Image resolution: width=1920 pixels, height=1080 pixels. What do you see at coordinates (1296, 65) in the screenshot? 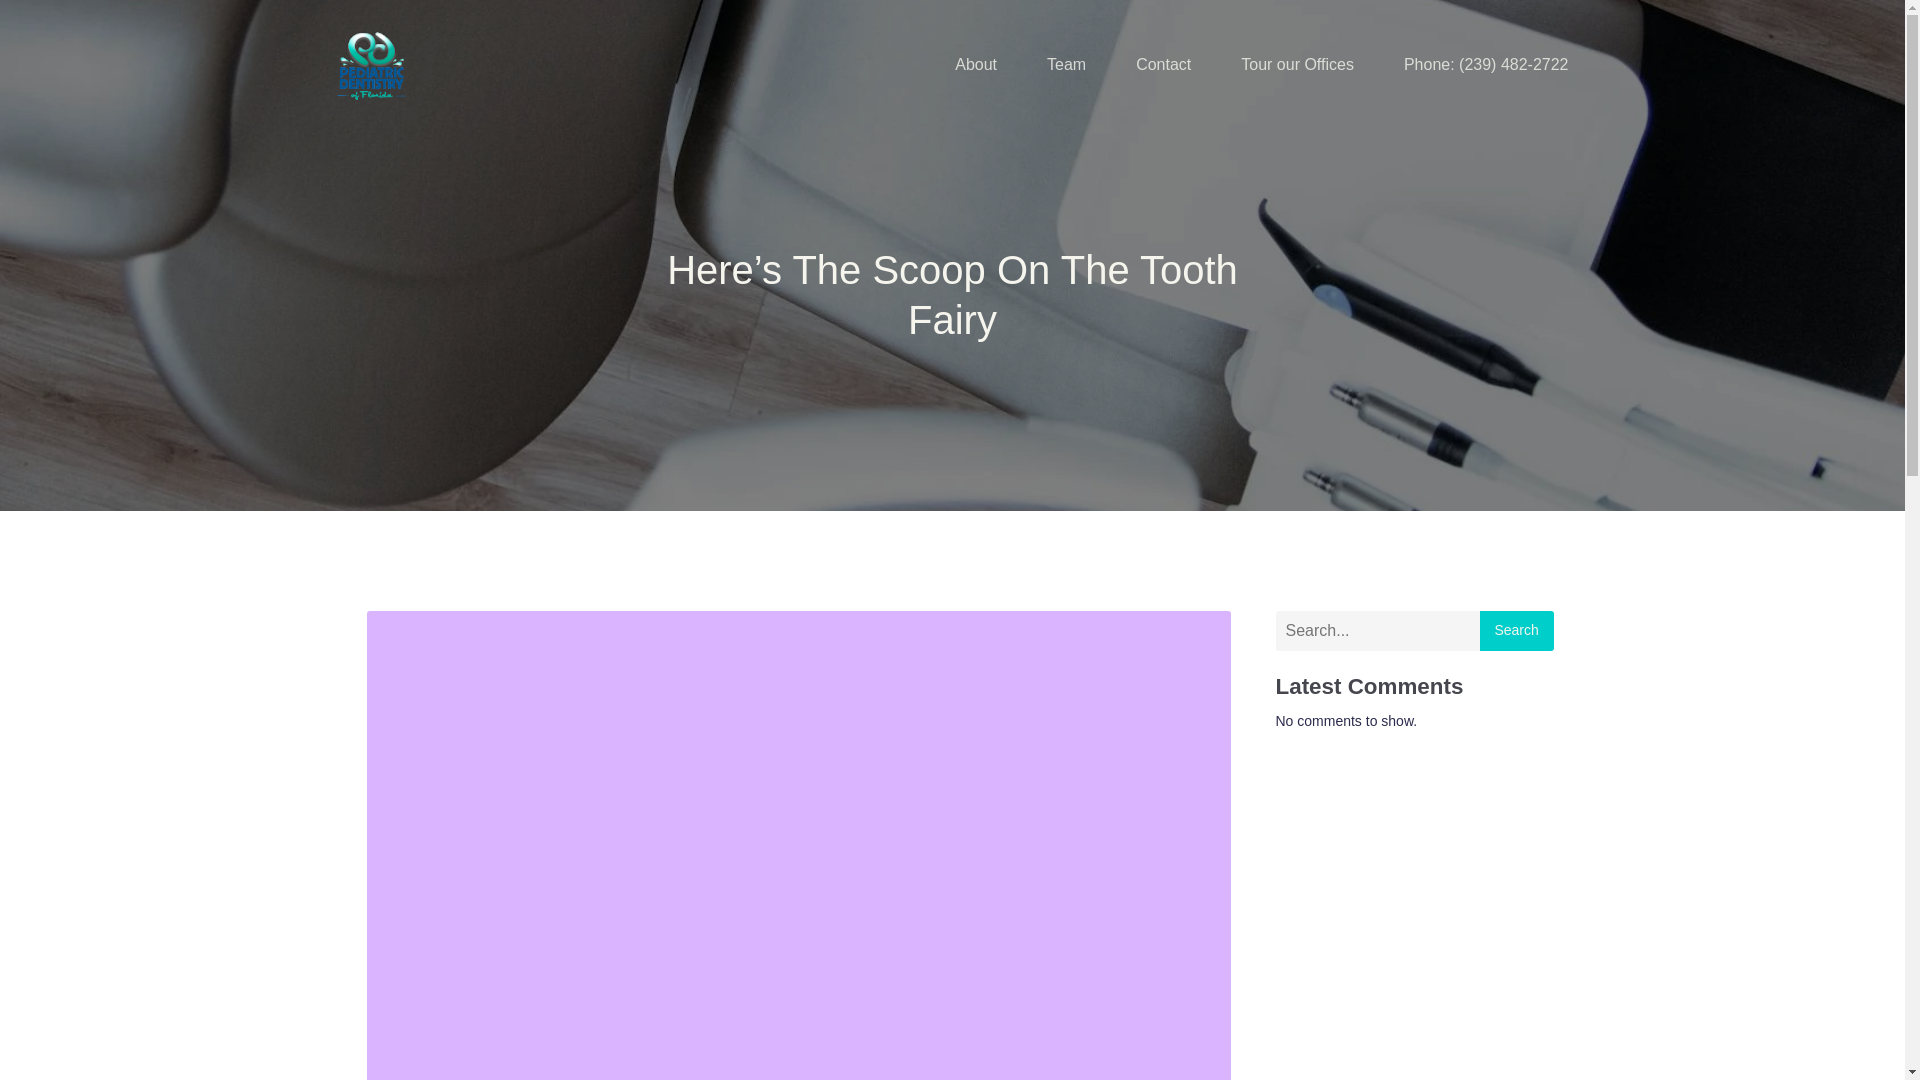
I see `Tour our Offices` at bounding box center [1296, 65].